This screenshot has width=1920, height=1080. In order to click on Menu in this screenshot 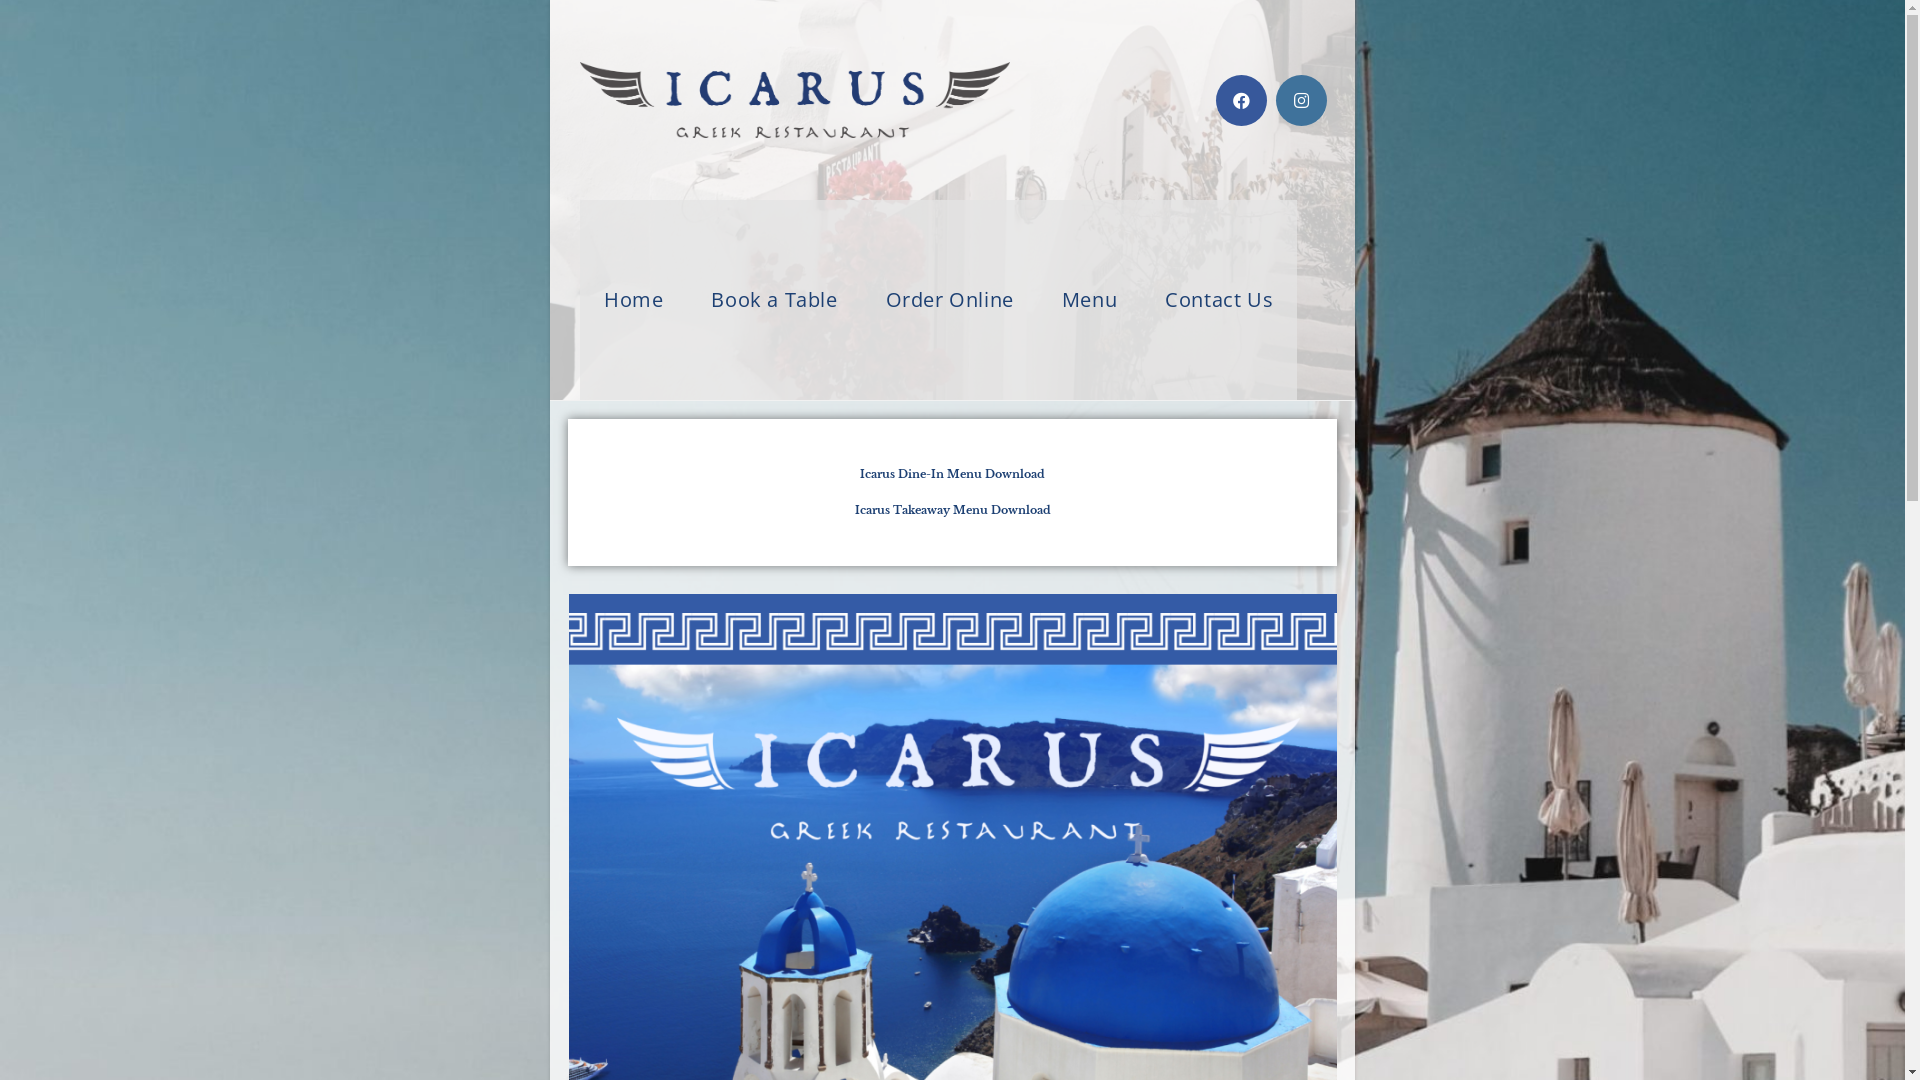, I will do `click(1090, 300)`.